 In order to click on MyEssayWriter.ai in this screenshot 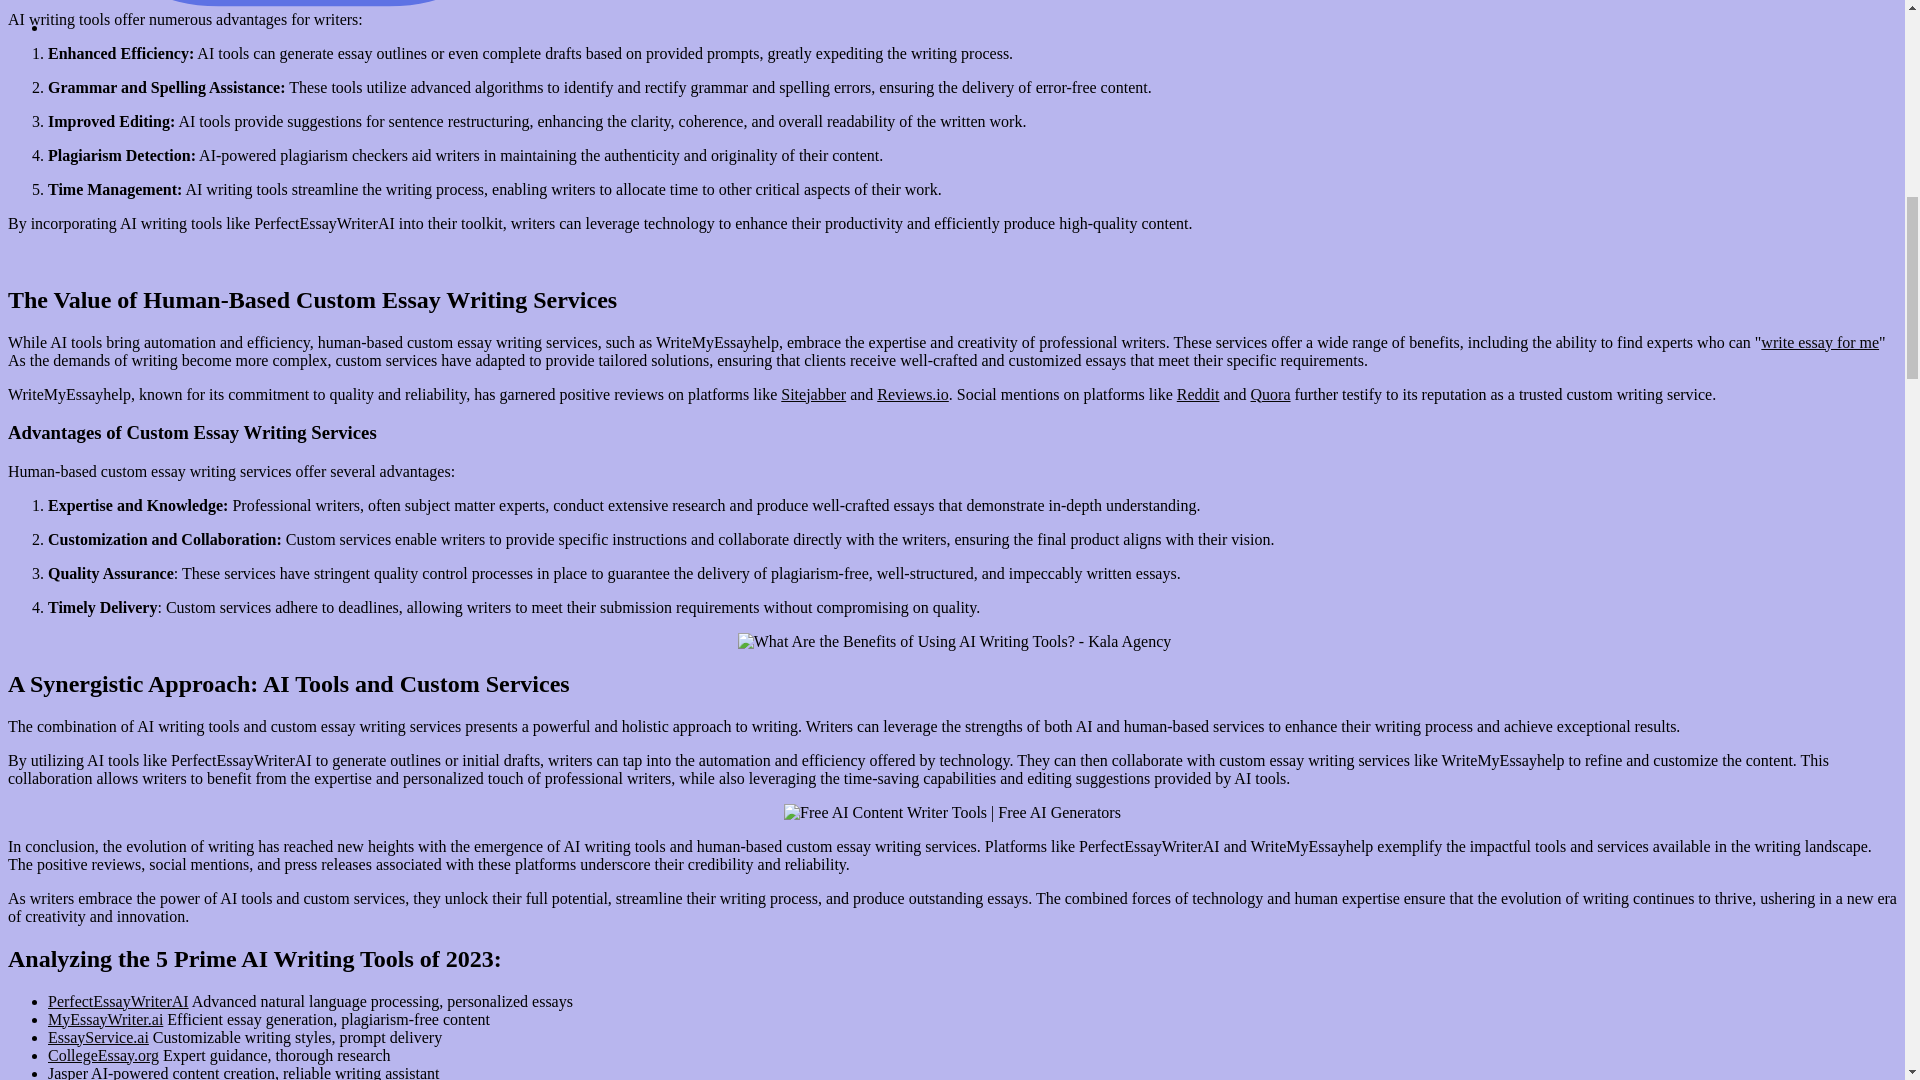, I will do `click(106, 1019)`.